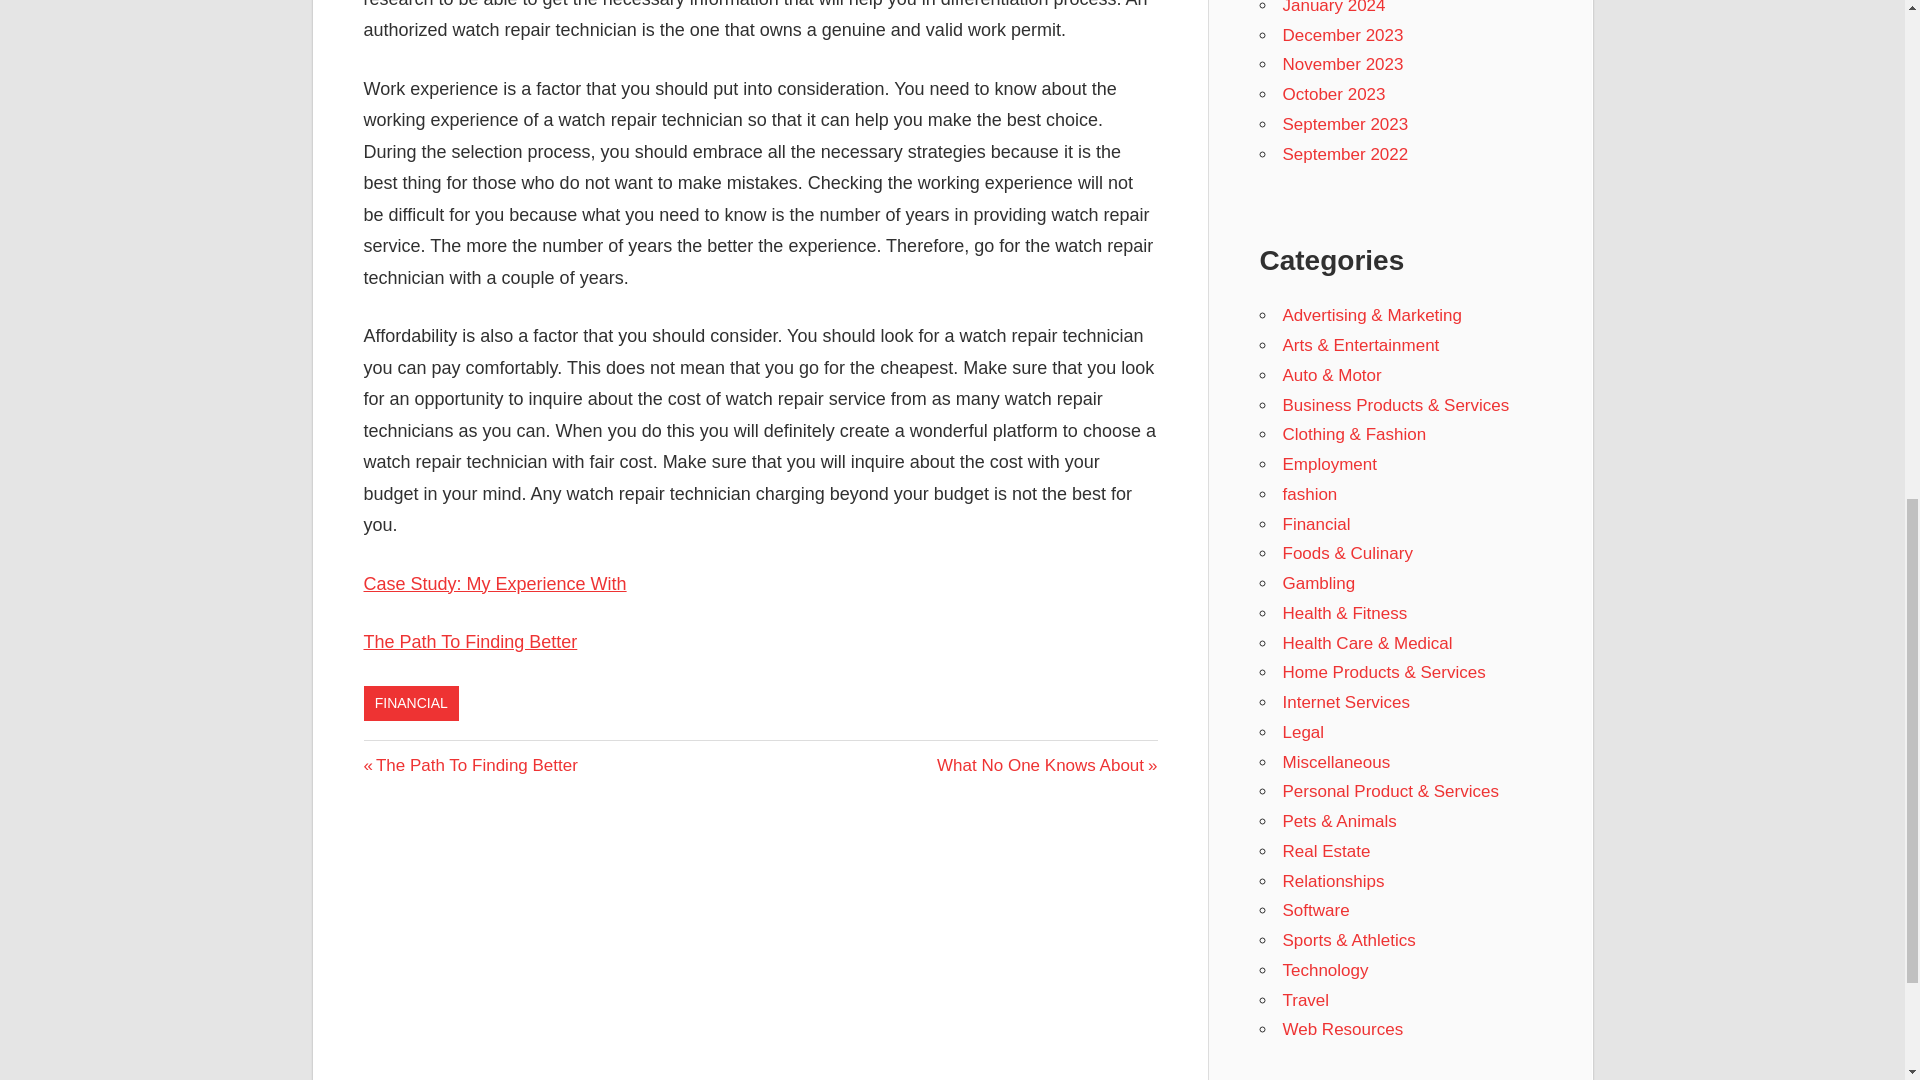 Image resolution: width=1920 pixels, height=1080 pixels. I want to click on September 2023, so click(1344, 124).